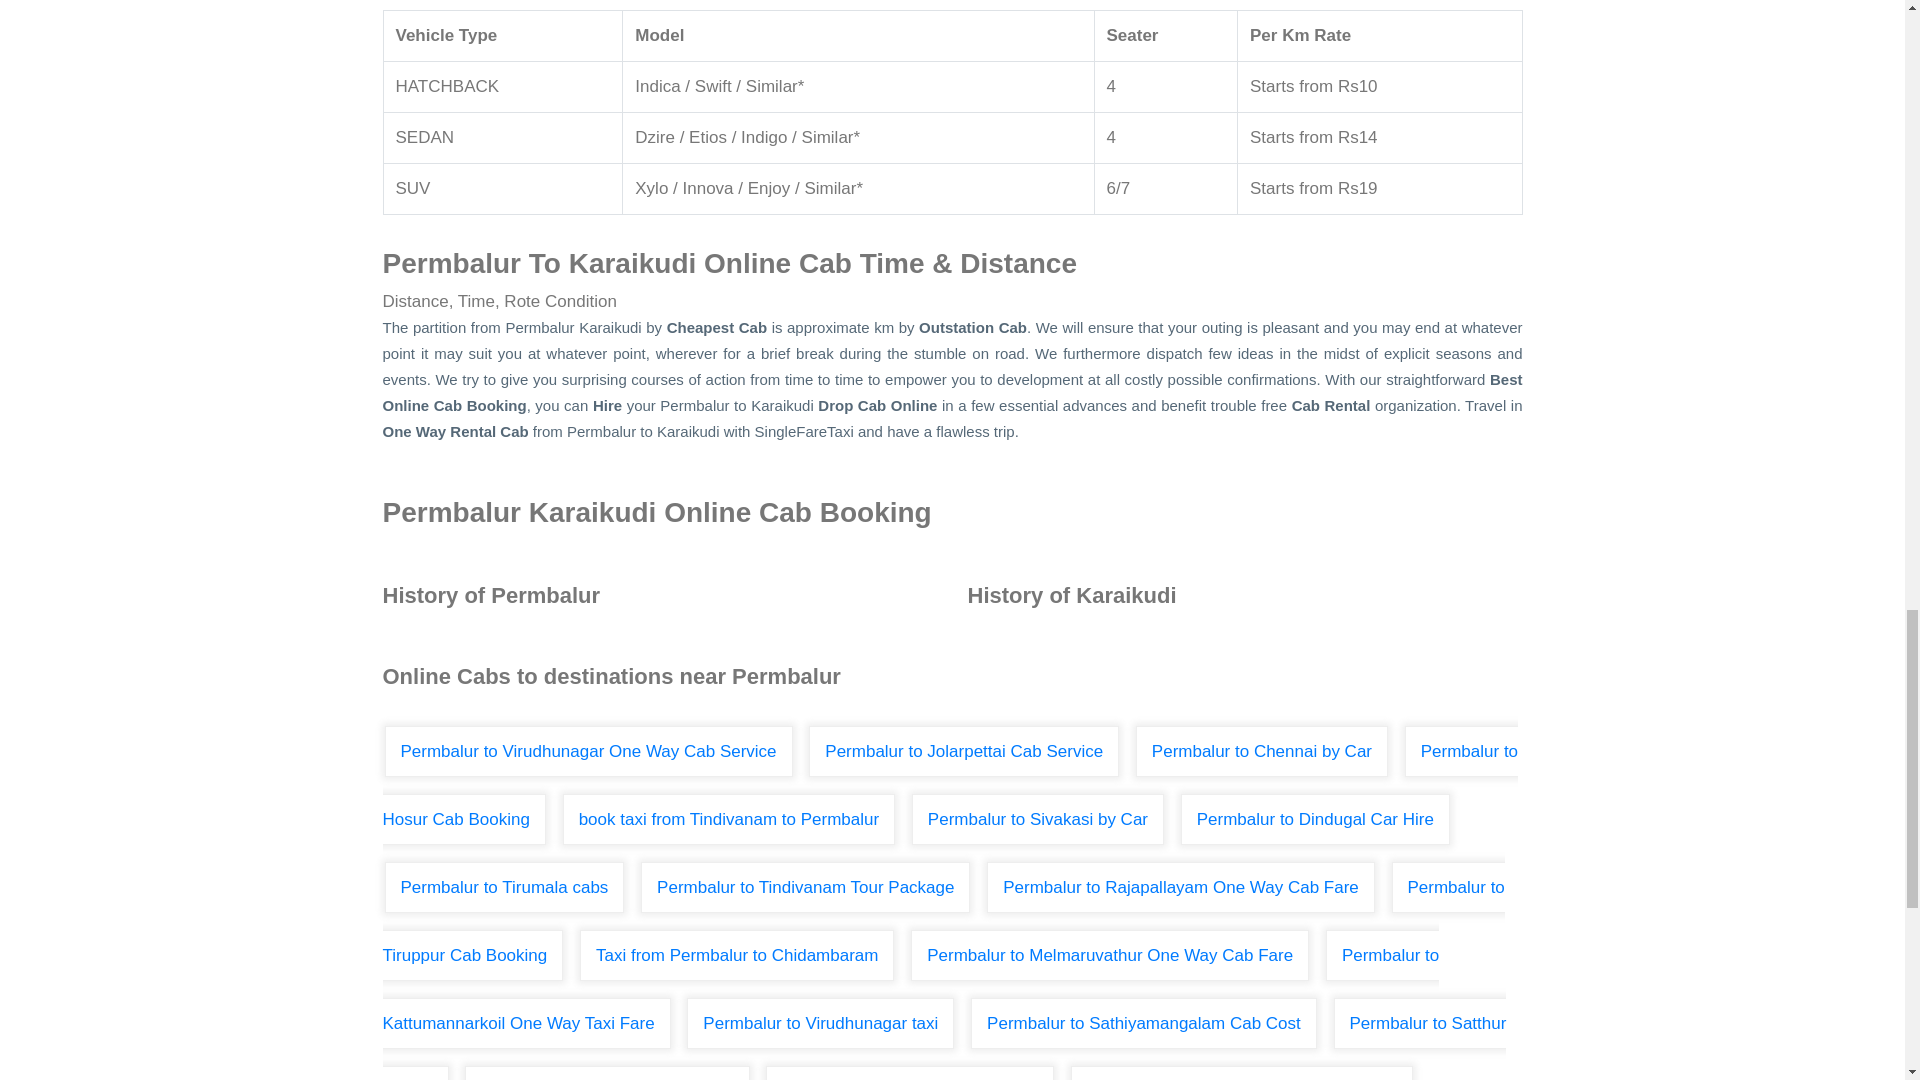  I want to click on Etios Cabs Permbalur, so click(708, 137).